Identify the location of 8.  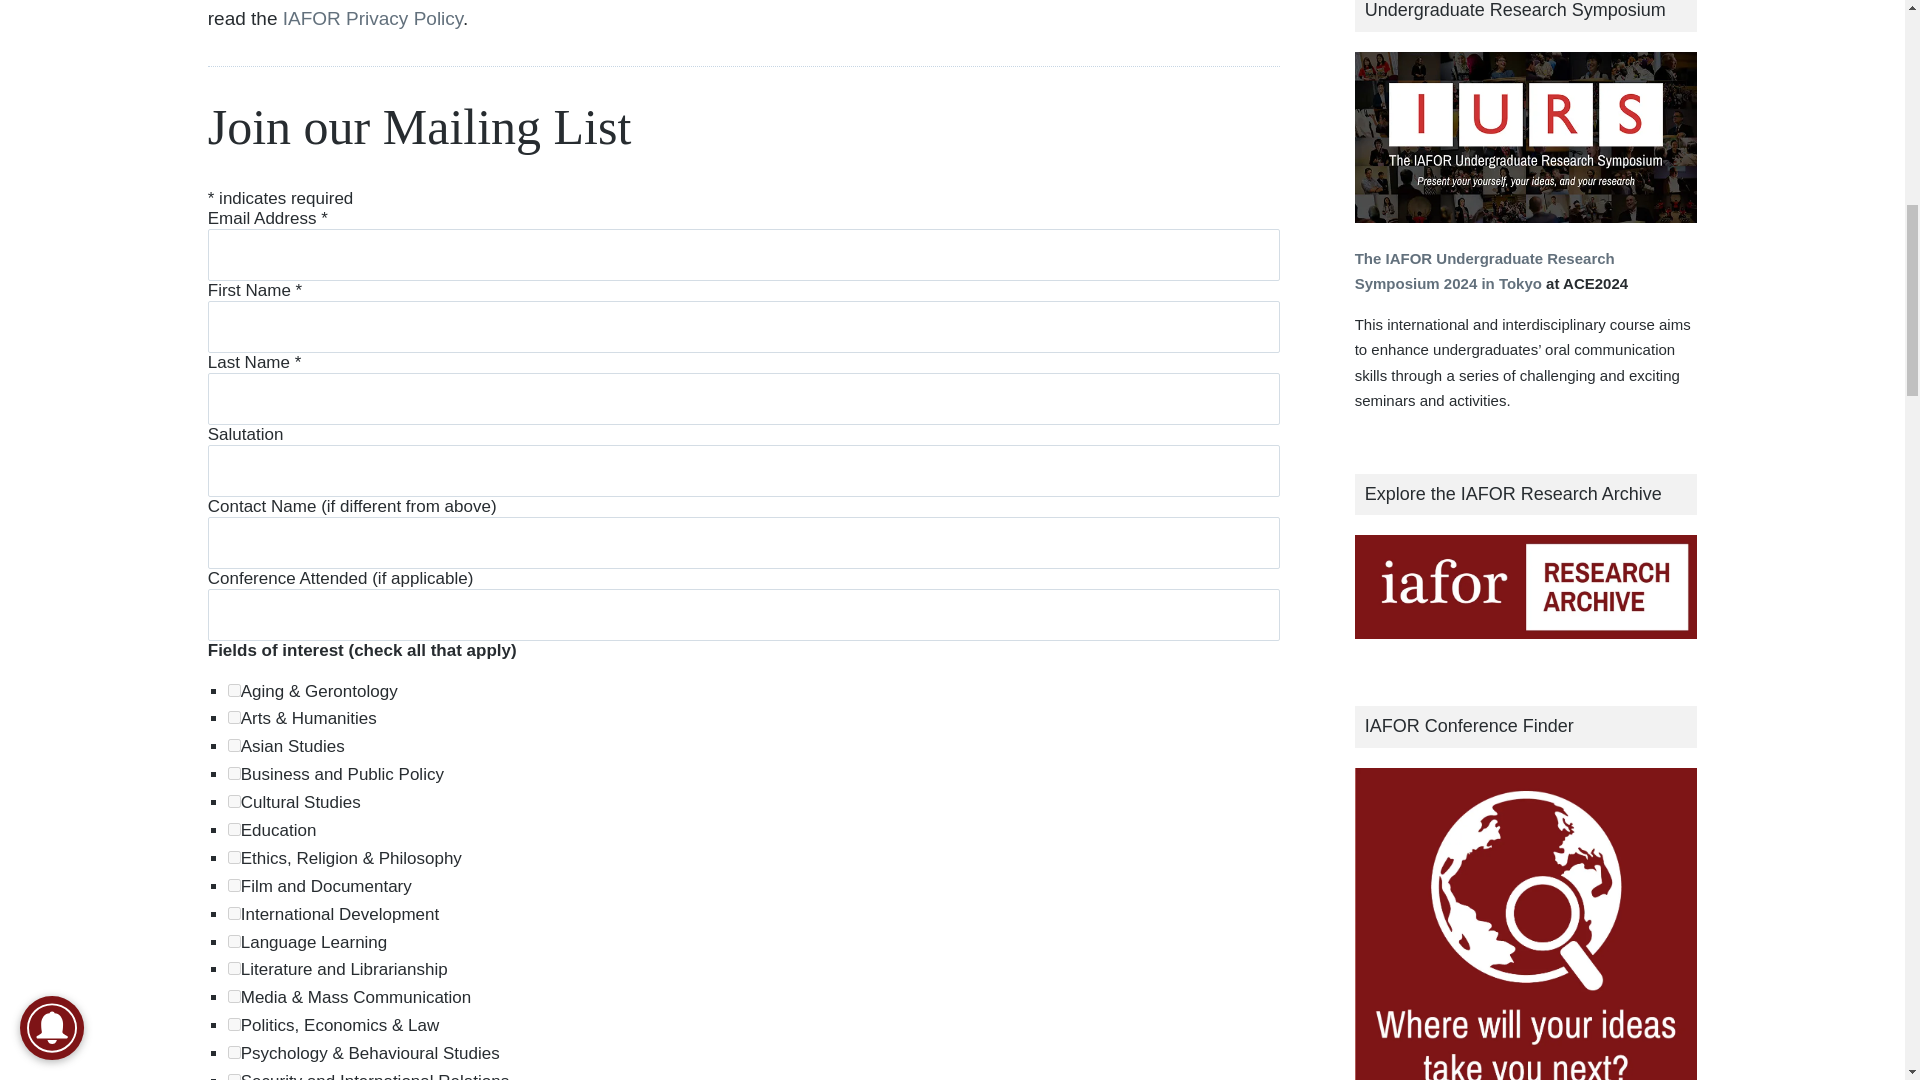
(234, 800).